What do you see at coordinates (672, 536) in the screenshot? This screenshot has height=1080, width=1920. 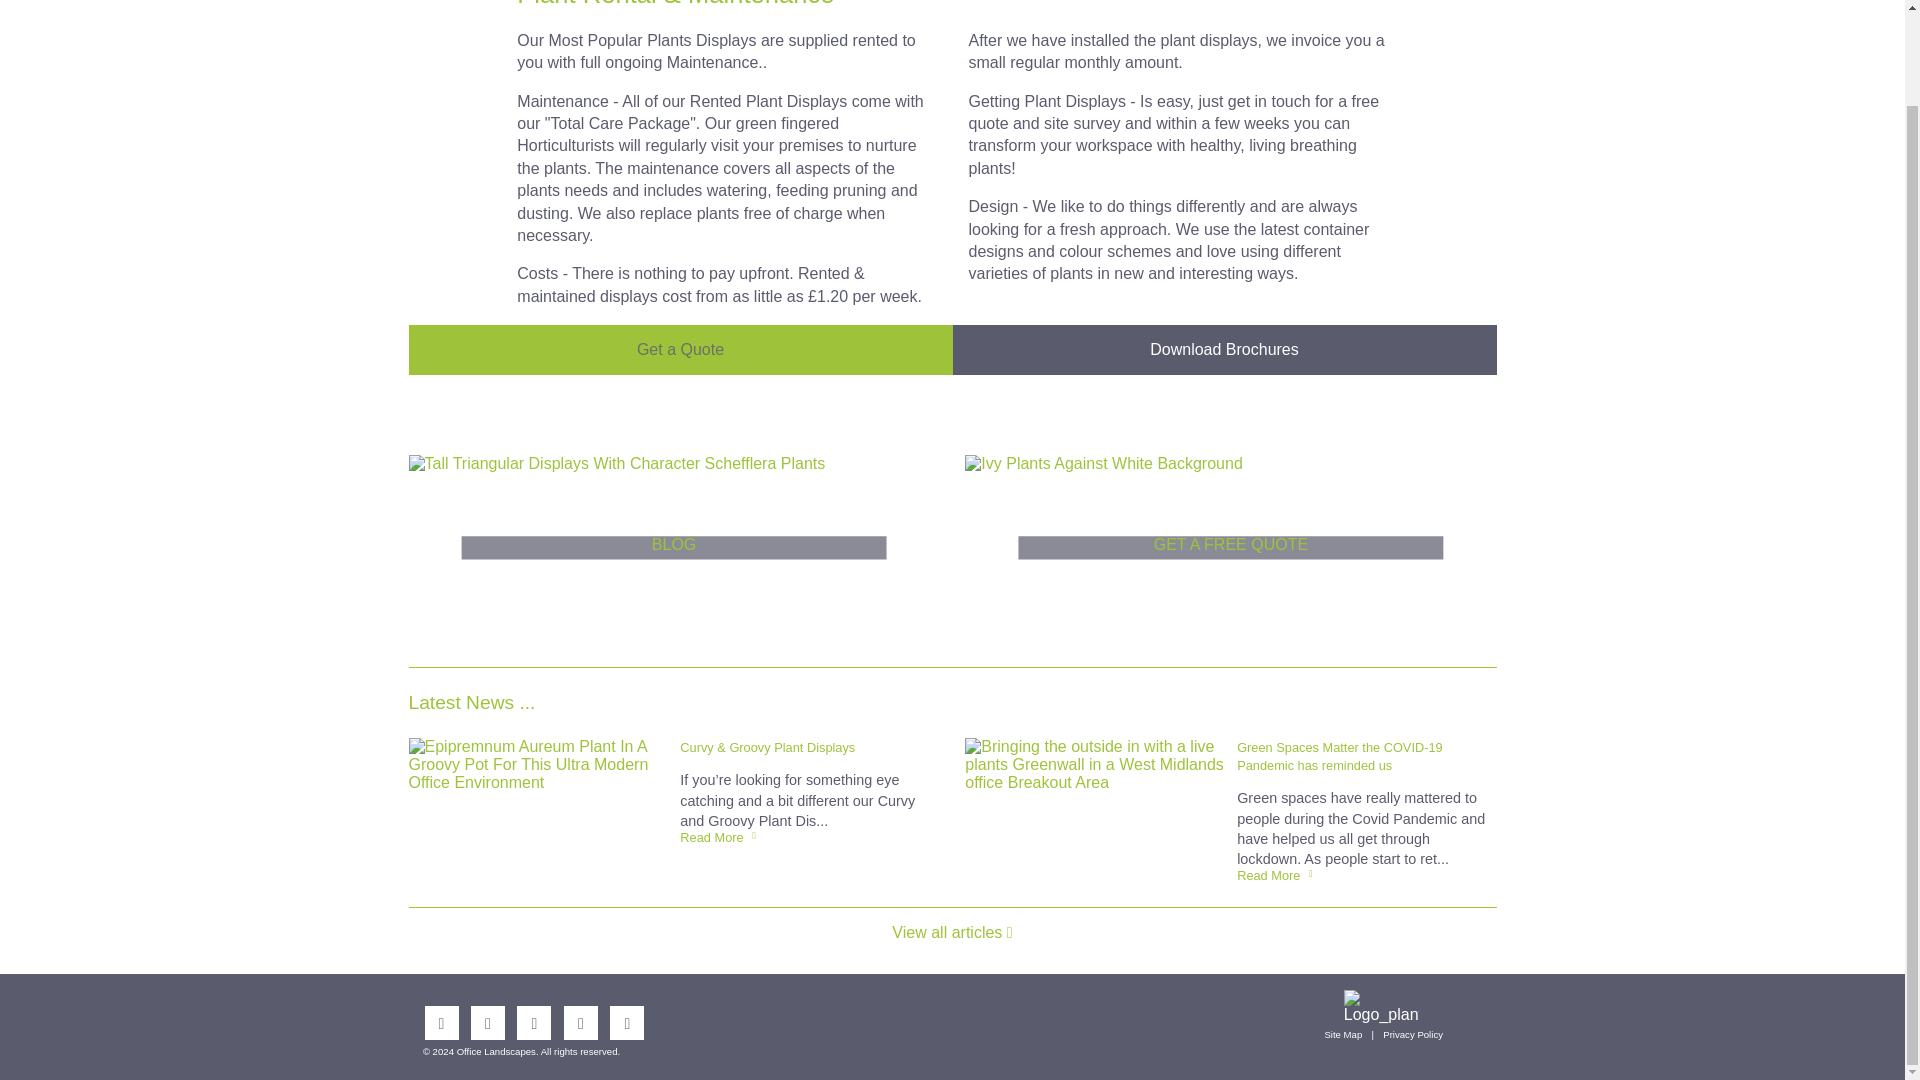 I see `BLOG` at bounding box center [672, 536].